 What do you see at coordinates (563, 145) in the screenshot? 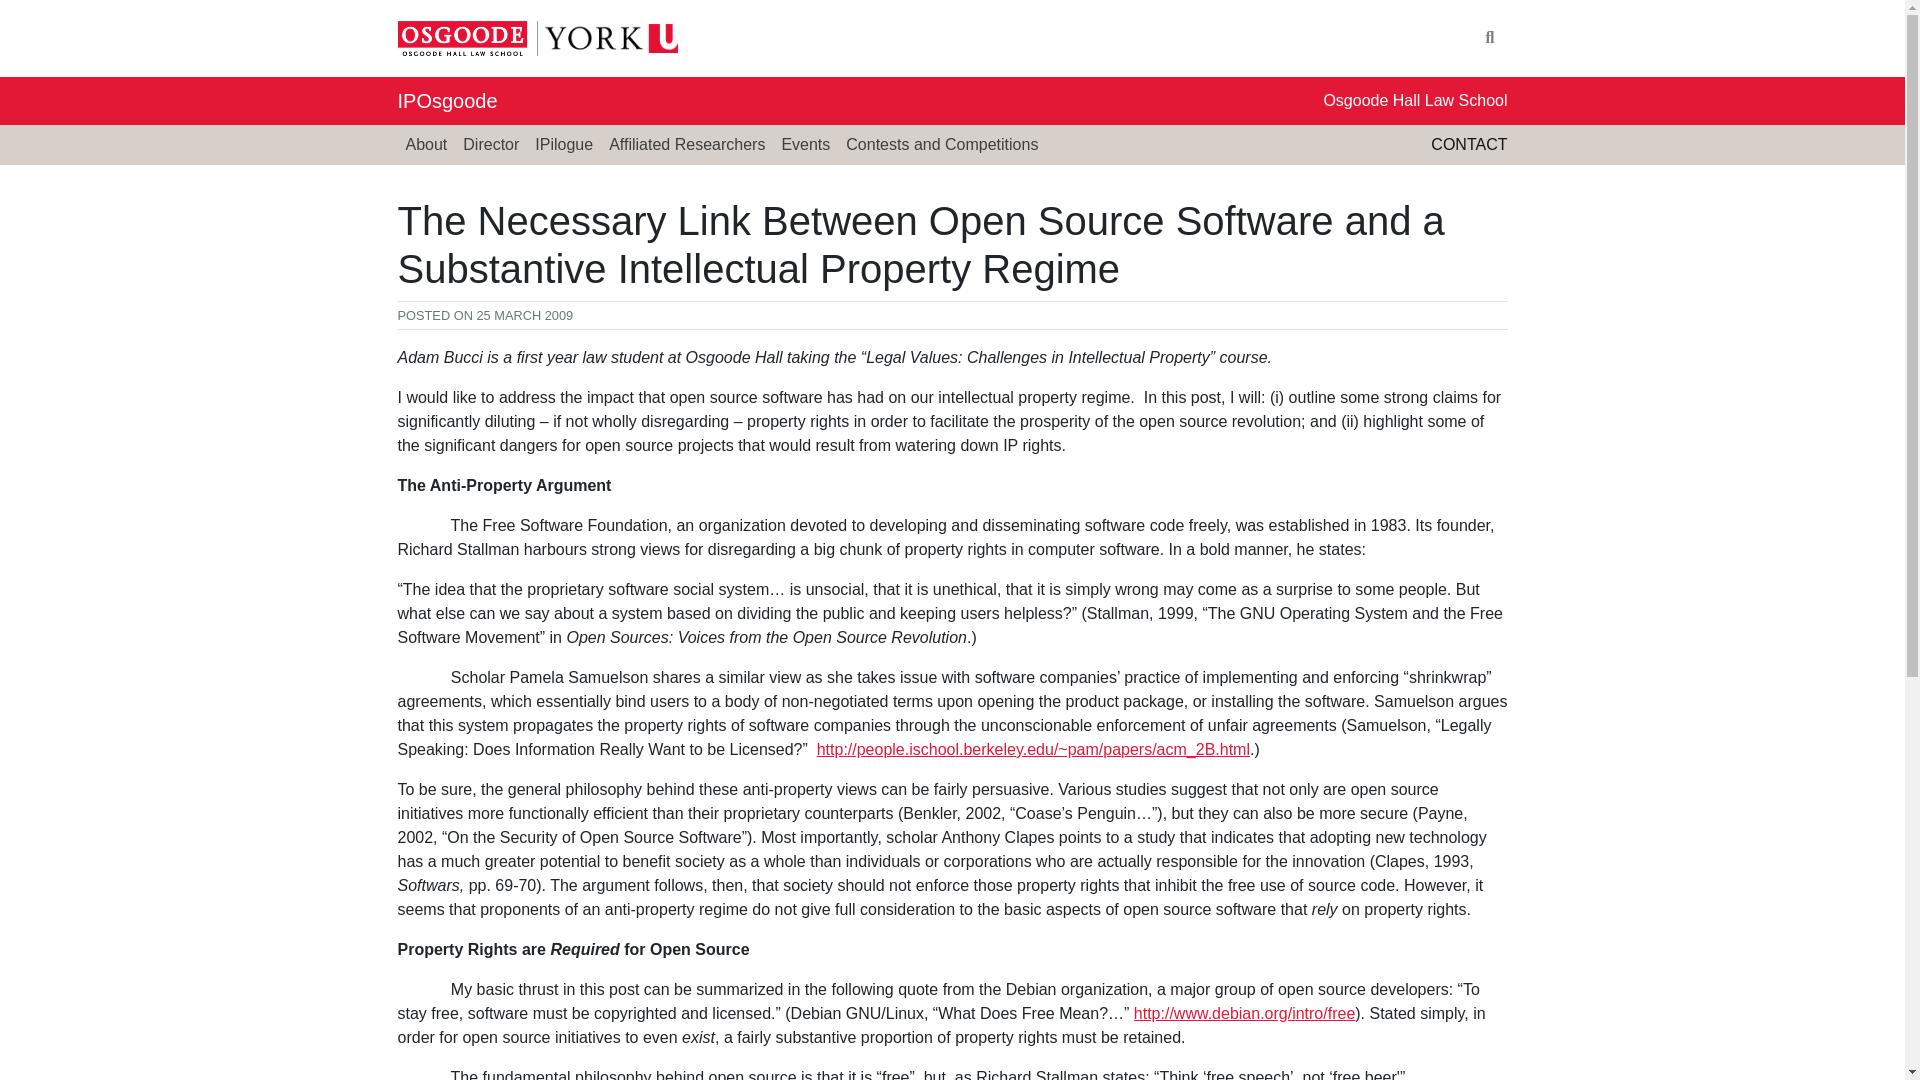
I see `IPilogue` at bounding box center [563, 145].